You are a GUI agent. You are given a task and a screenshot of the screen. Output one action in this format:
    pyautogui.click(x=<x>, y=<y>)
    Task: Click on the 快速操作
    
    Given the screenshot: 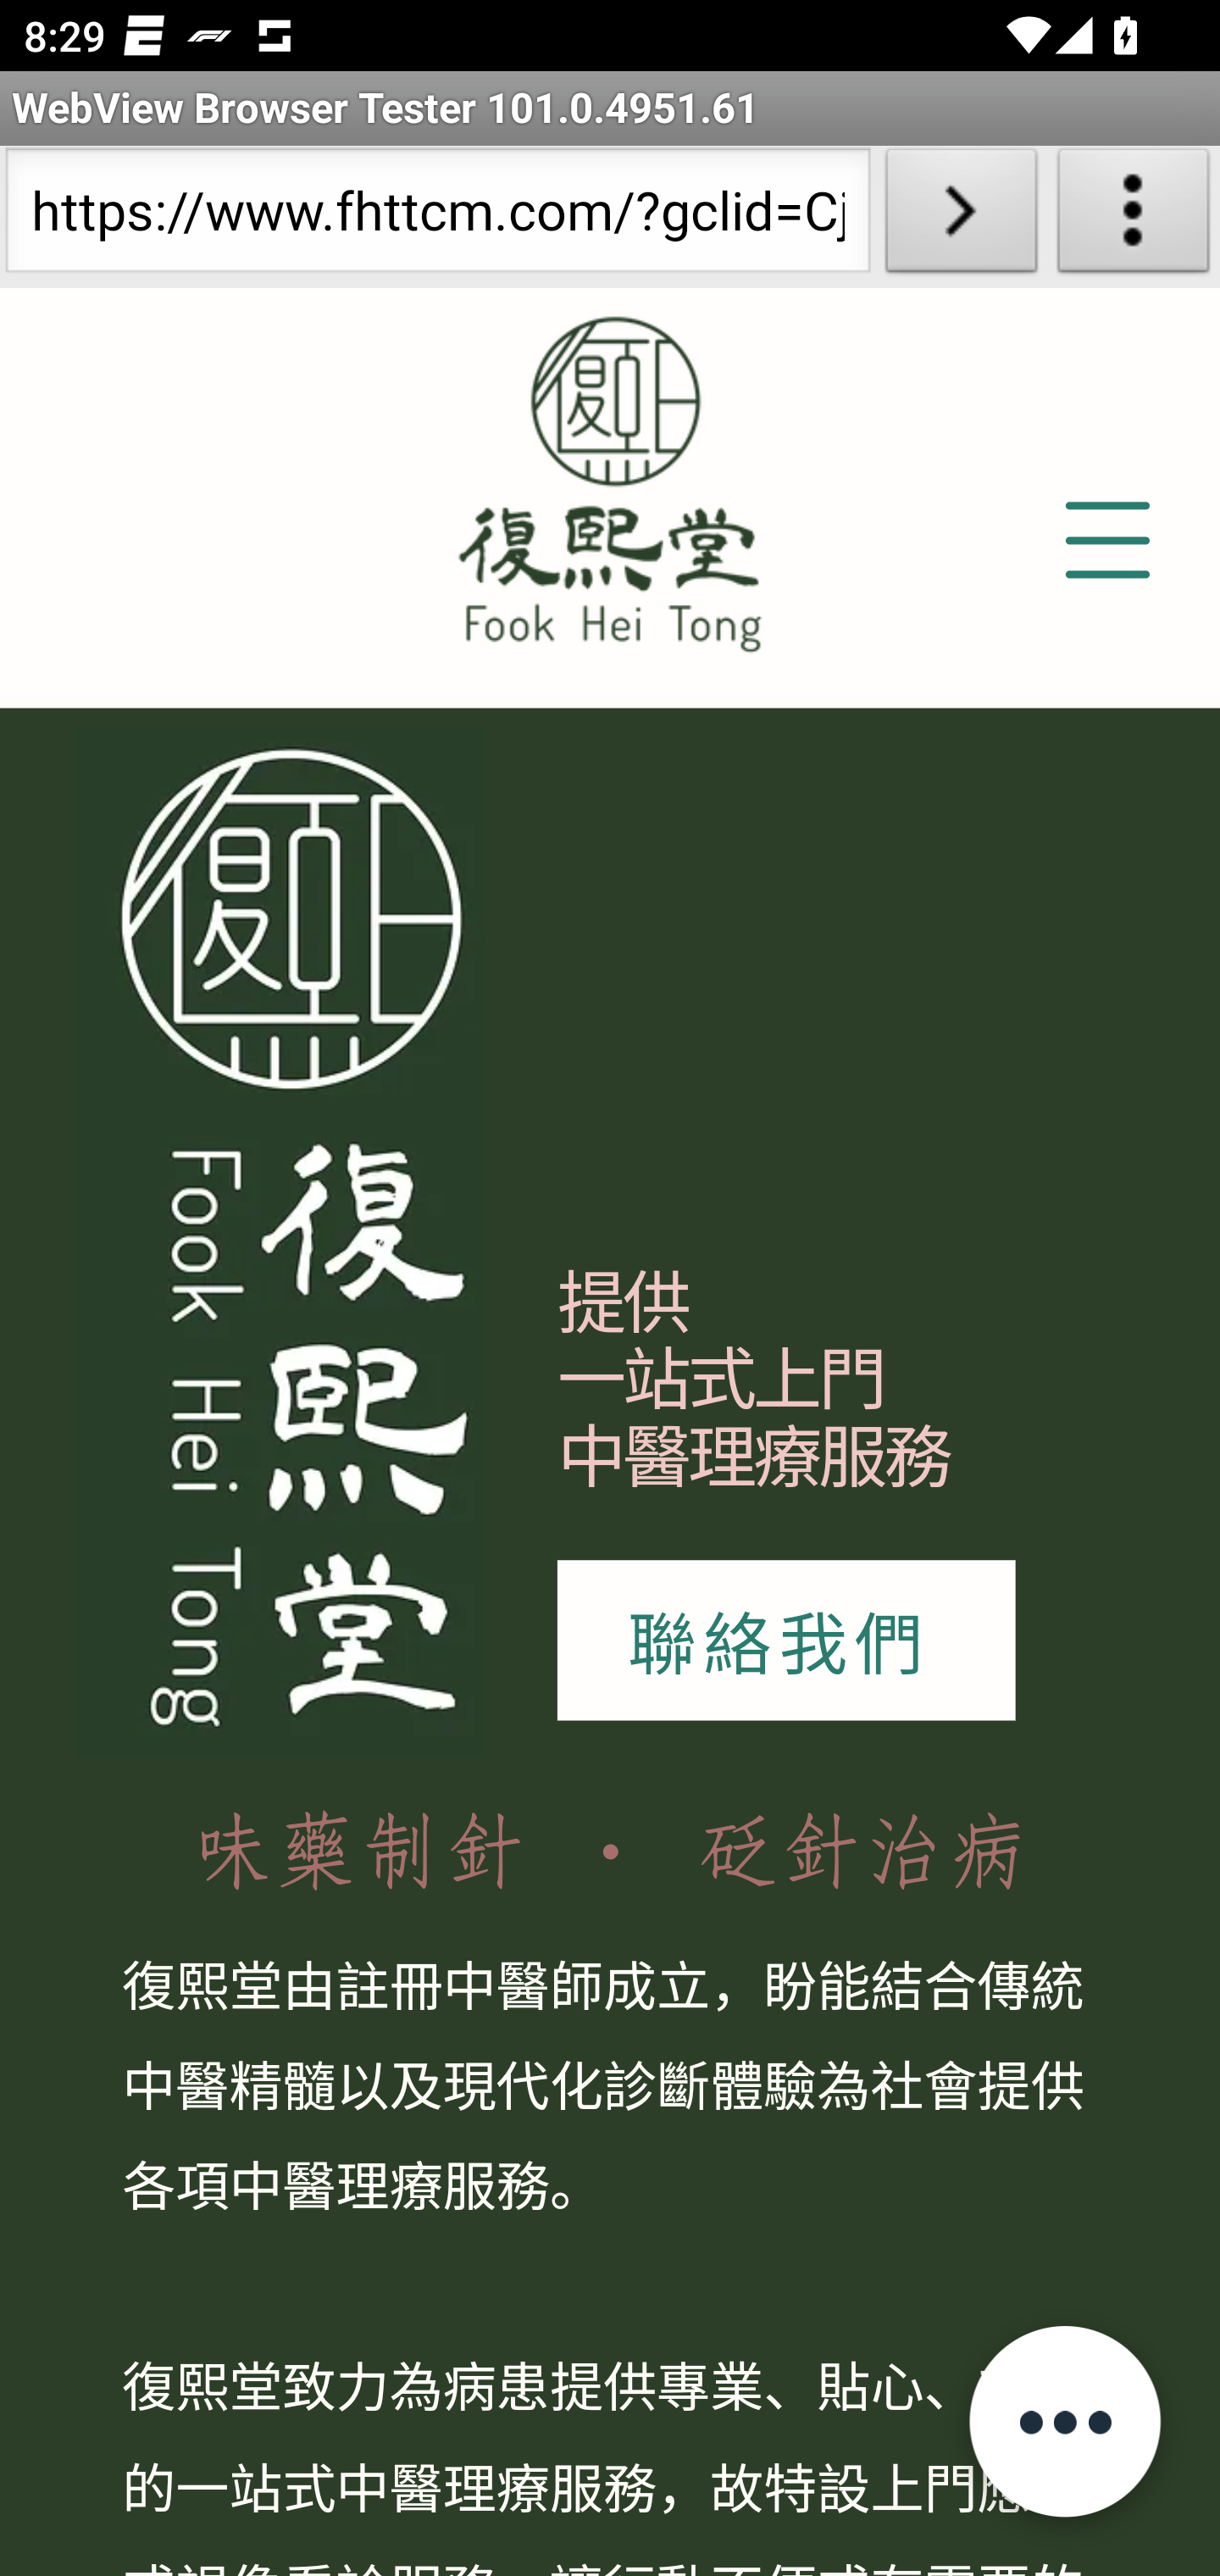 What is the action you would take?
    pyautogui.click(x=1064, y=2420)
    